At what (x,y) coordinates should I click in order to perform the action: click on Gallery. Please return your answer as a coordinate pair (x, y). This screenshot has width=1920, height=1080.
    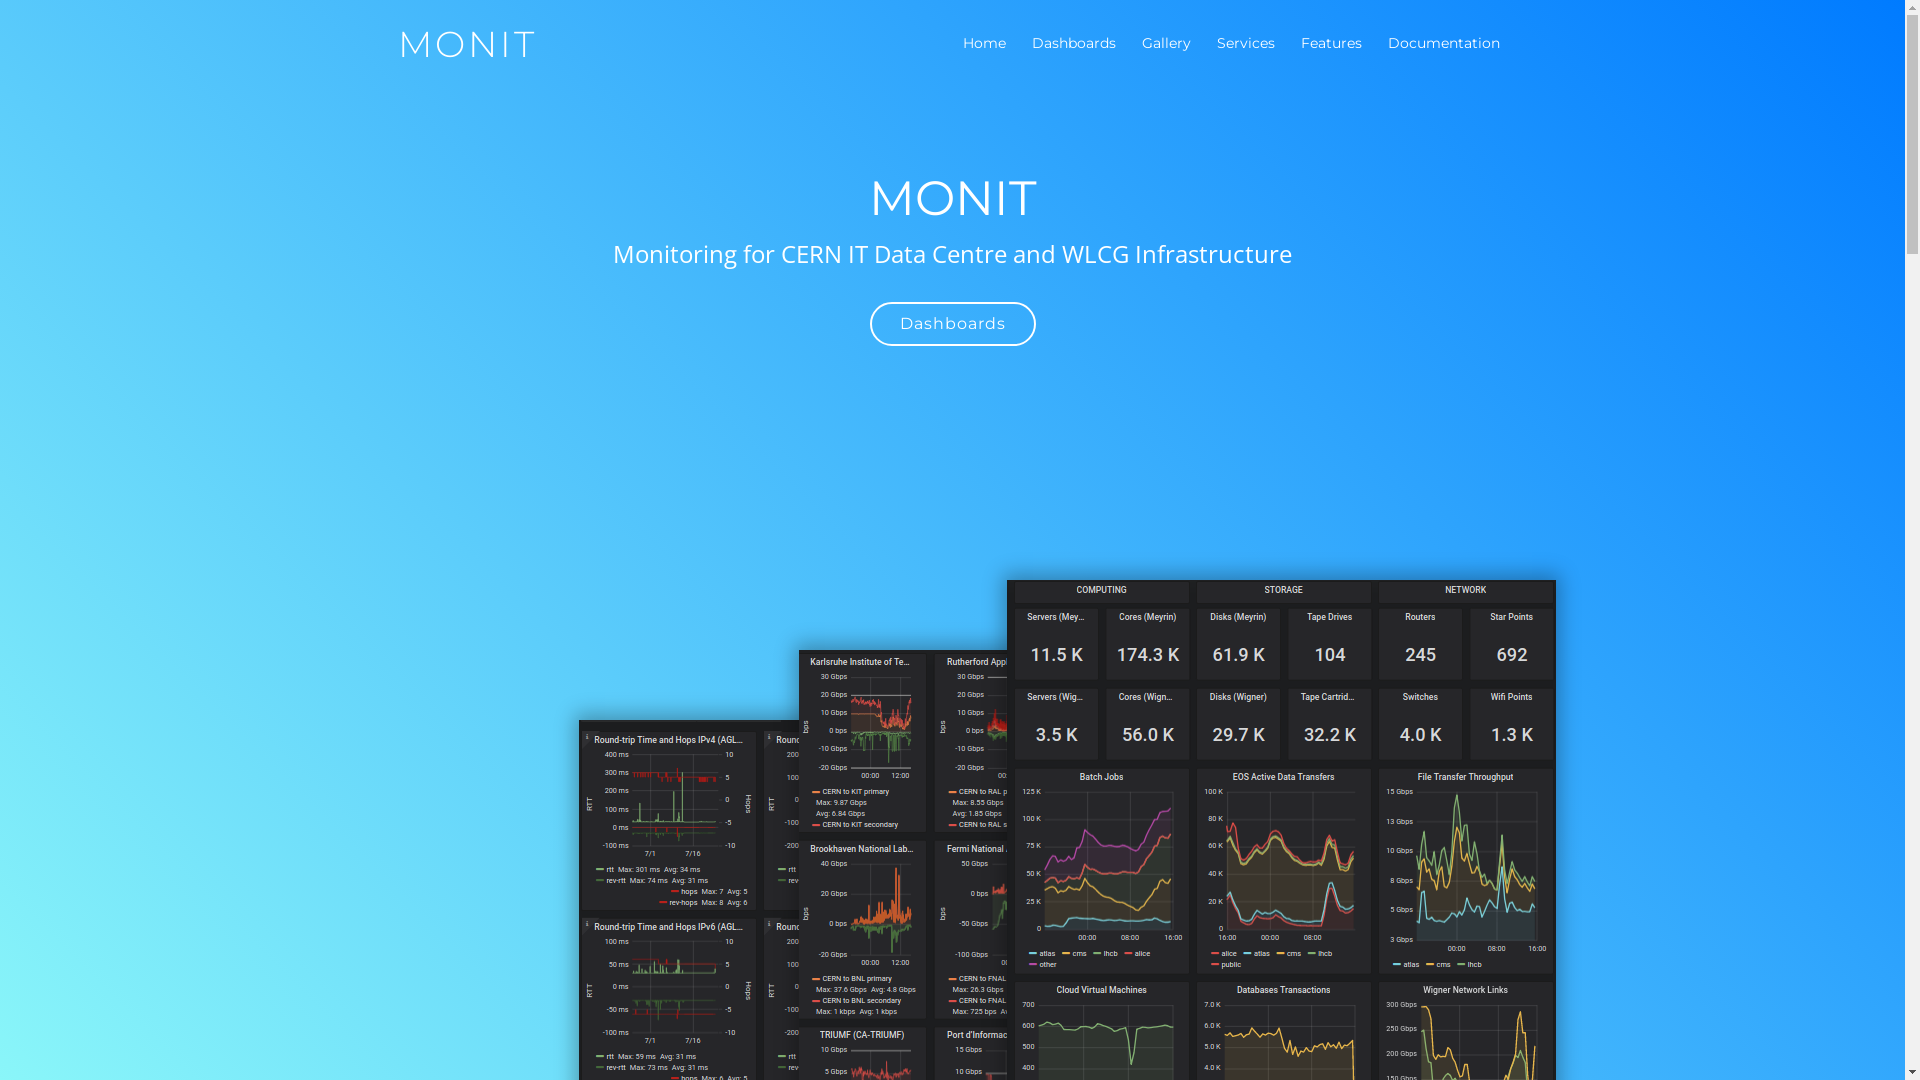
    Looking at the image, I should click on (1166, 48).